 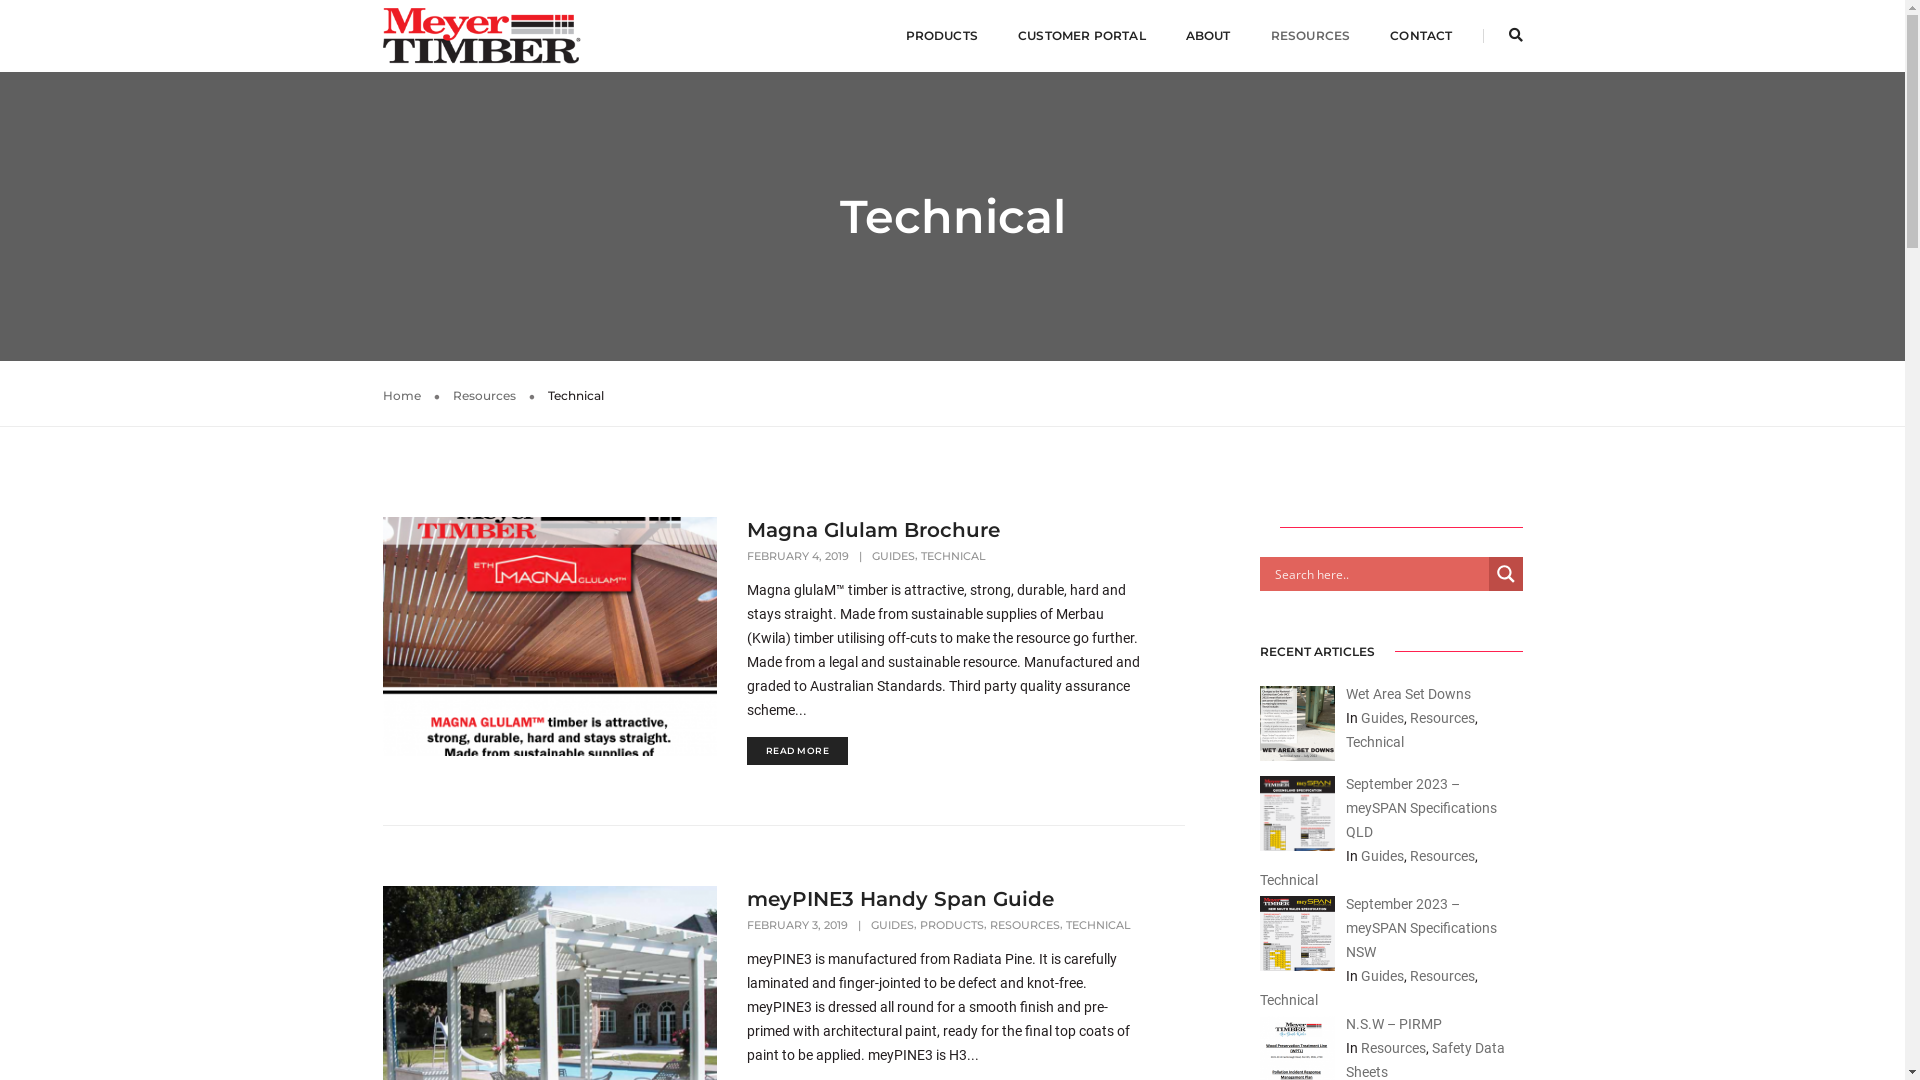 I want to click on Resources, so click(x=484, y=396).